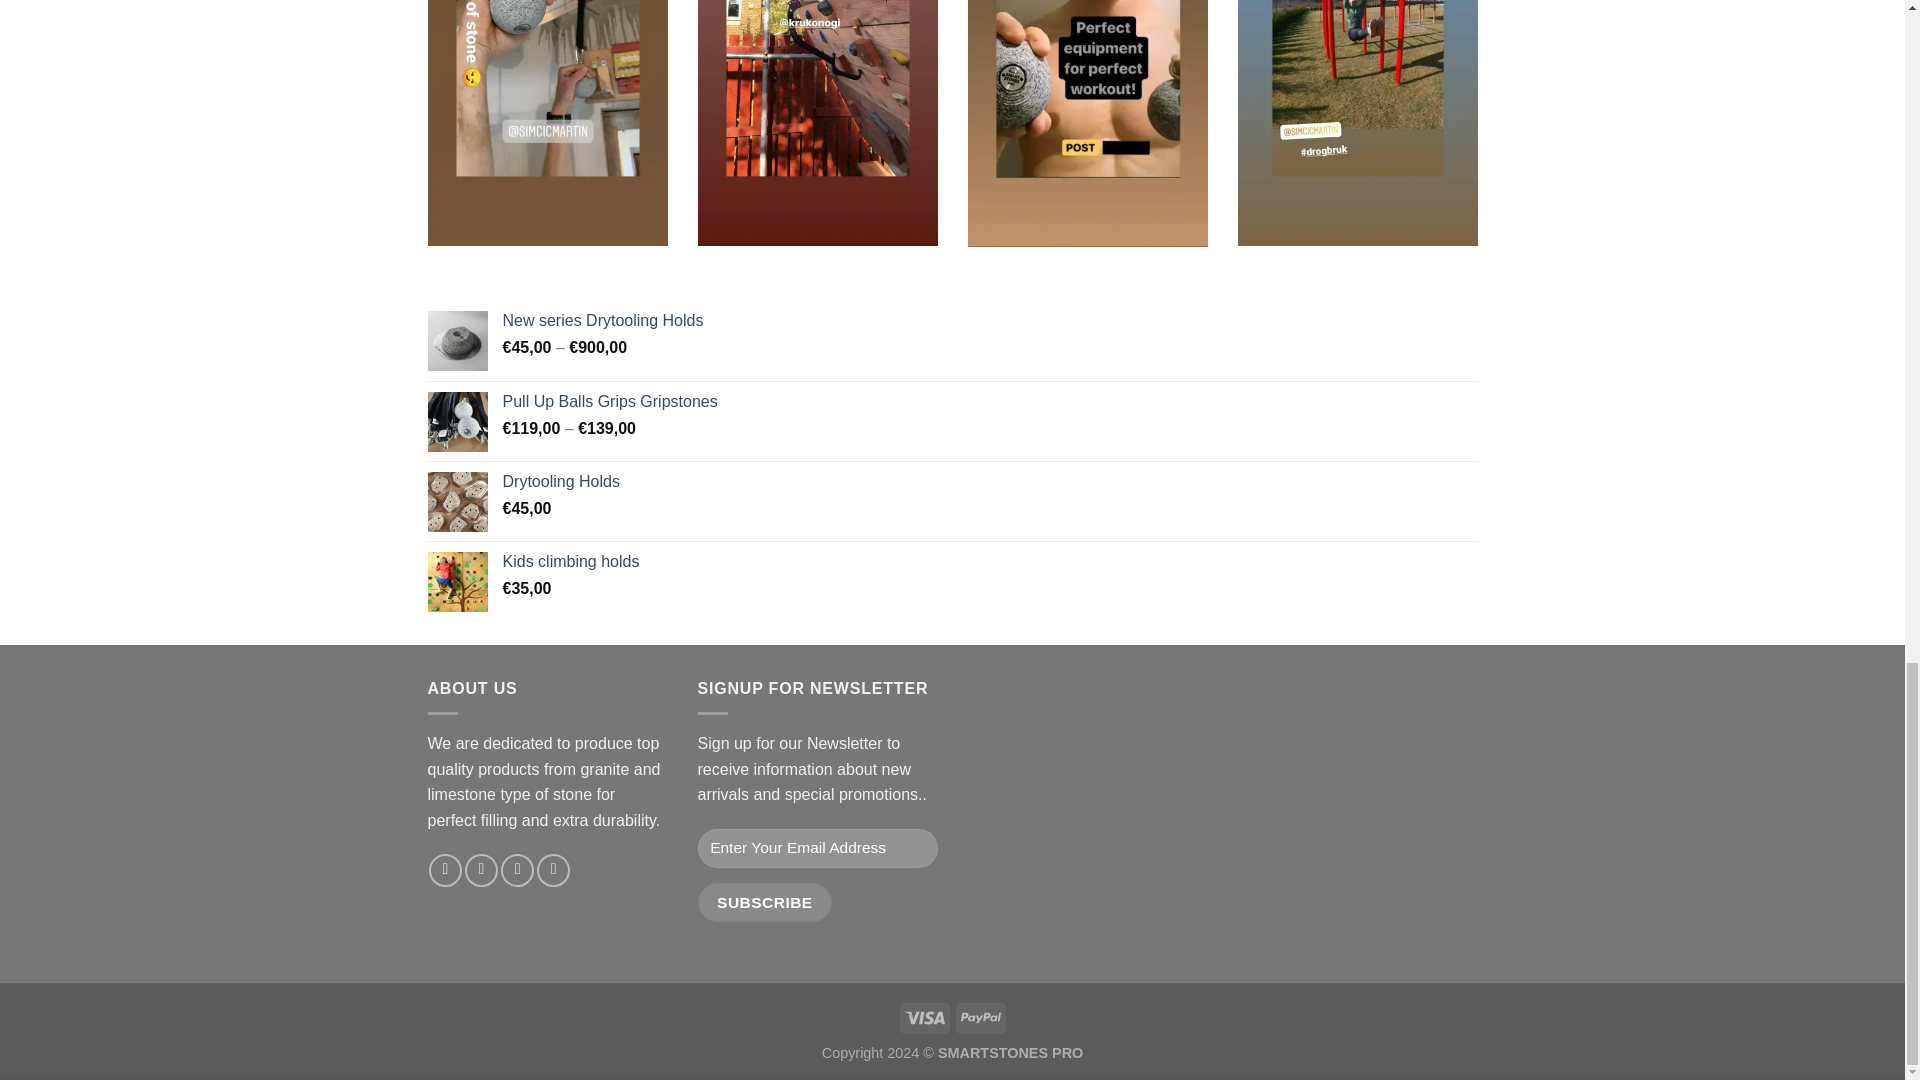  What do you see at coordinates (445, 870) in the screenshot?
I see `Follow on Facebook` at bounding box center [445, 870].